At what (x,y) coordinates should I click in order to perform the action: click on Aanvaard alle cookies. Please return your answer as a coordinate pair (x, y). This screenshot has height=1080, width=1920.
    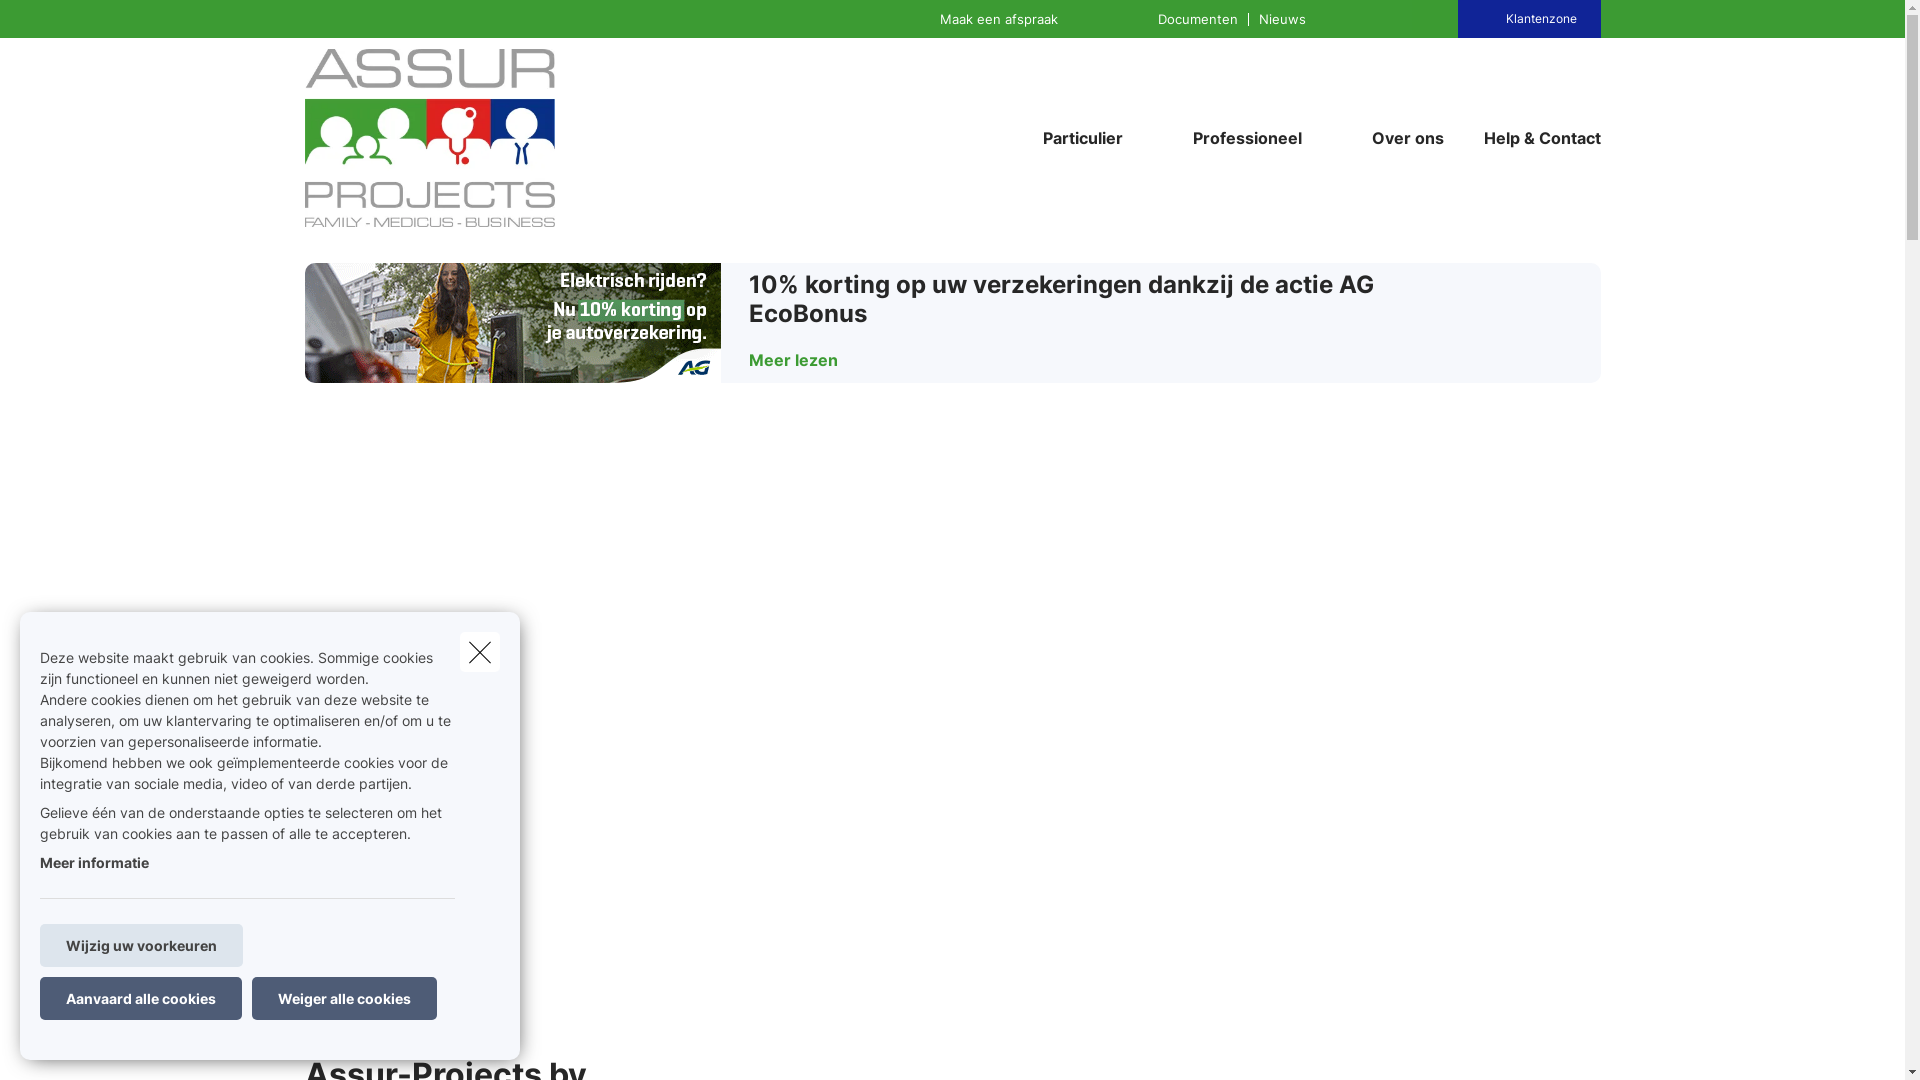
    Looking at the image, I should click on (141, 998).